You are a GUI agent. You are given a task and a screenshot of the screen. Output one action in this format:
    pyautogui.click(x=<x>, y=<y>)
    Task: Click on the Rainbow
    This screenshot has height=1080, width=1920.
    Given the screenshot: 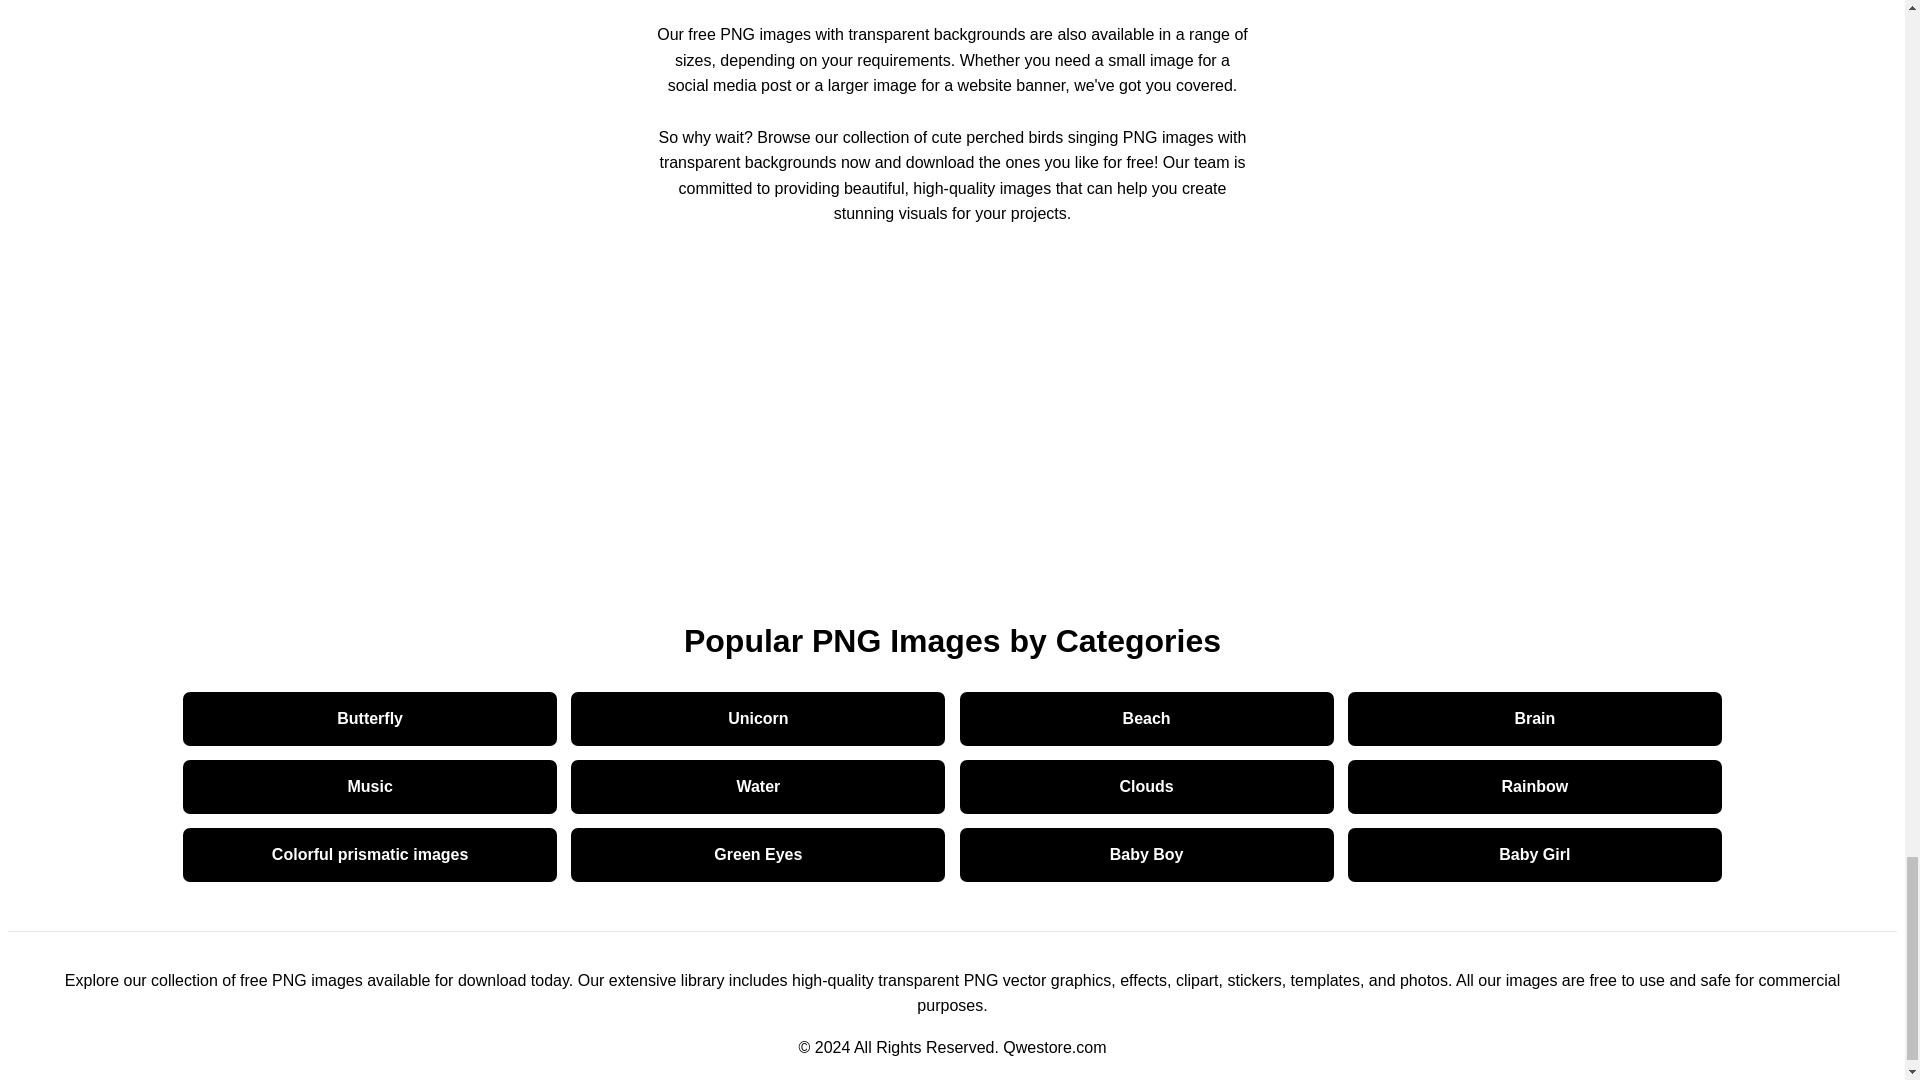 What is the action you would take?
    pyautogui.click(x=1534, y=786)
    